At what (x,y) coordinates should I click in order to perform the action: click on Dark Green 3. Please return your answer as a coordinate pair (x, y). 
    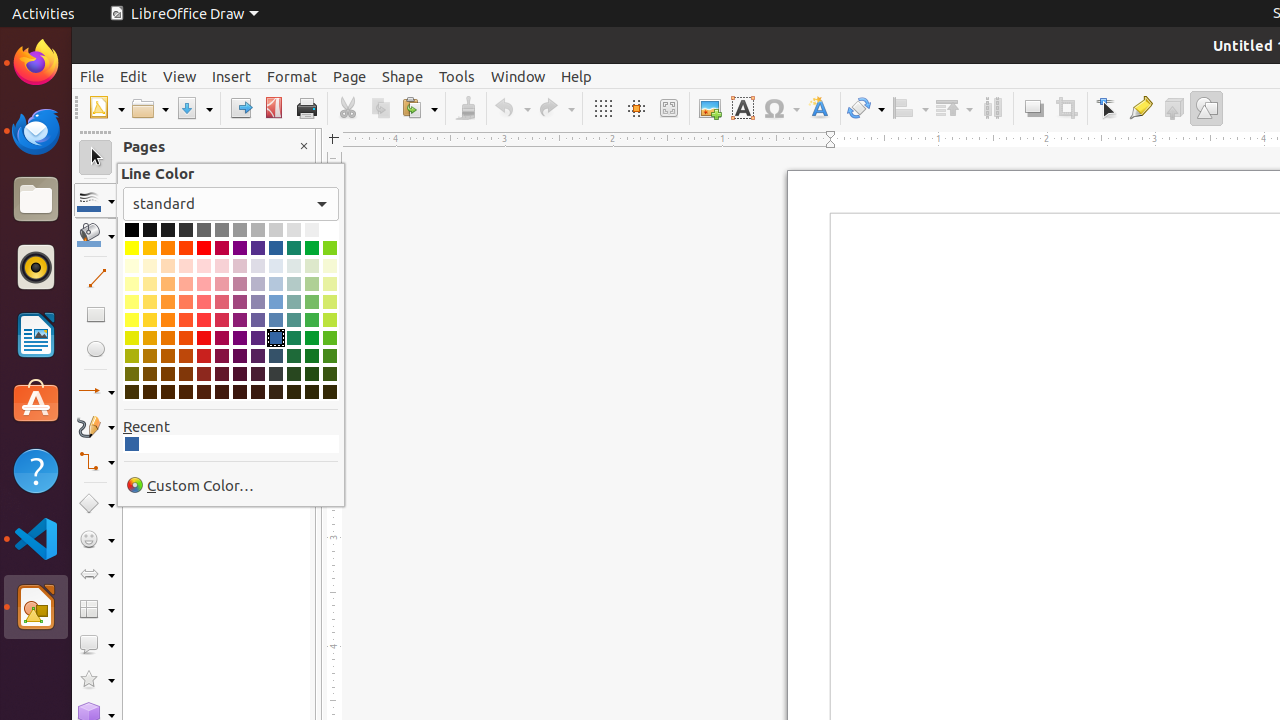
    Looking at the image, I should click on (312, 374).